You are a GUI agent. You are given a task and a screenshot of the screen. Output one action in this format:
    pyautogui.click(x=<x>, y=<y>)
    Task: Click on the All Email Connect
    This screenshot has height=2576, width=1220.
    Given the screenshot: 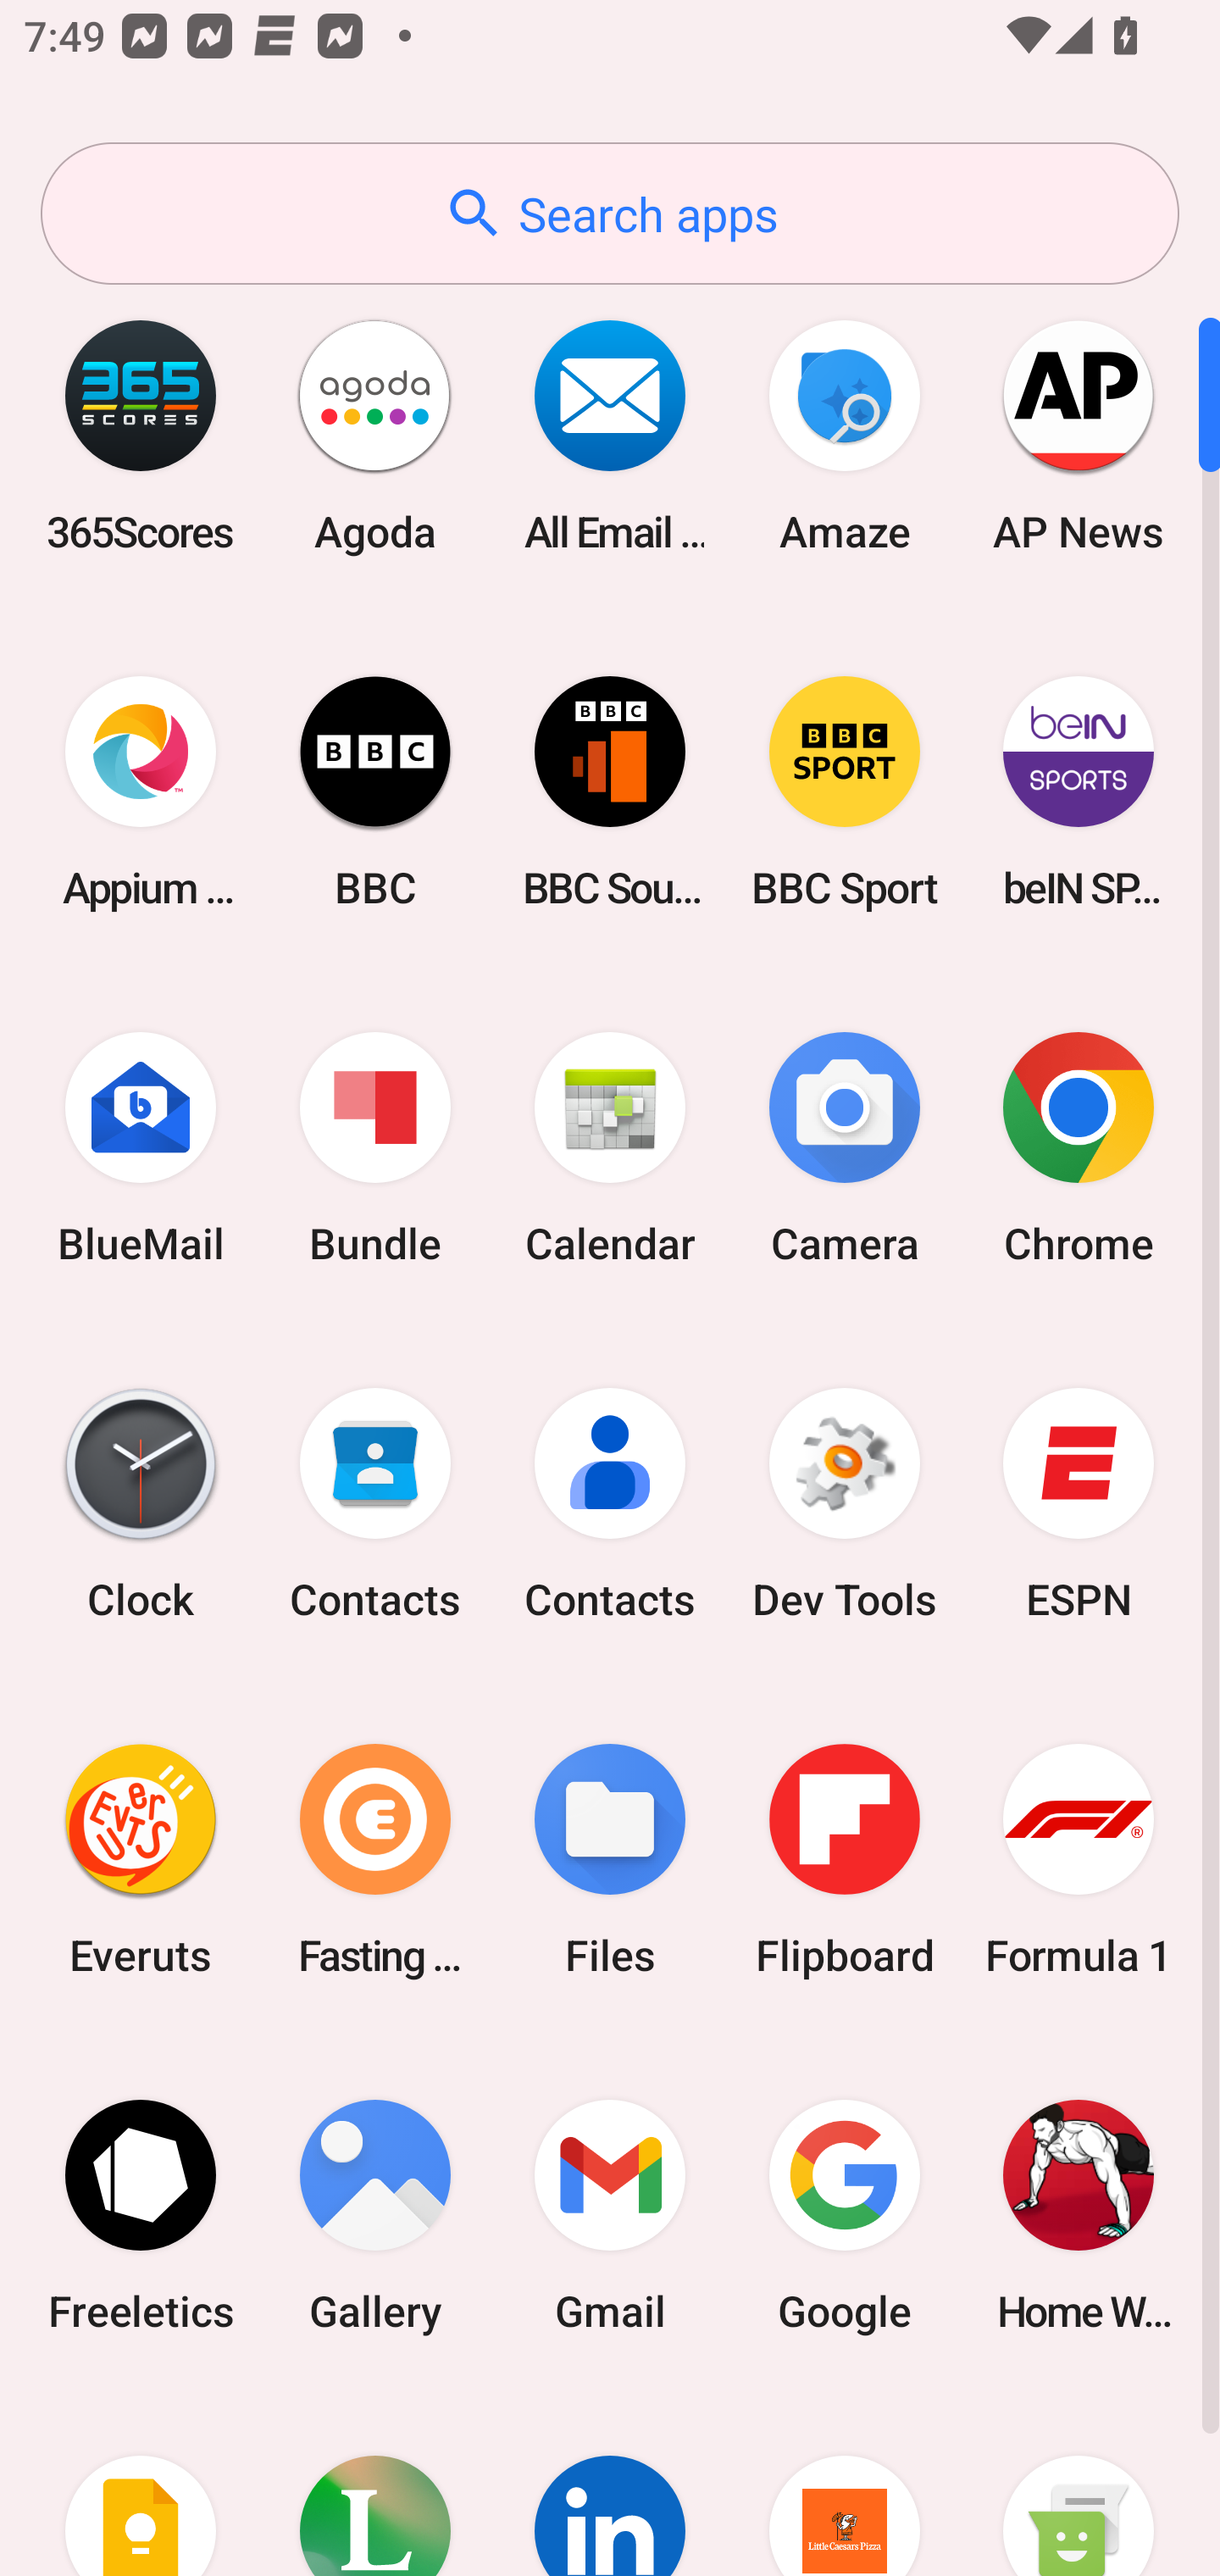 What is the action you would take?
    pyautogui.click(x=610, y=436)
    